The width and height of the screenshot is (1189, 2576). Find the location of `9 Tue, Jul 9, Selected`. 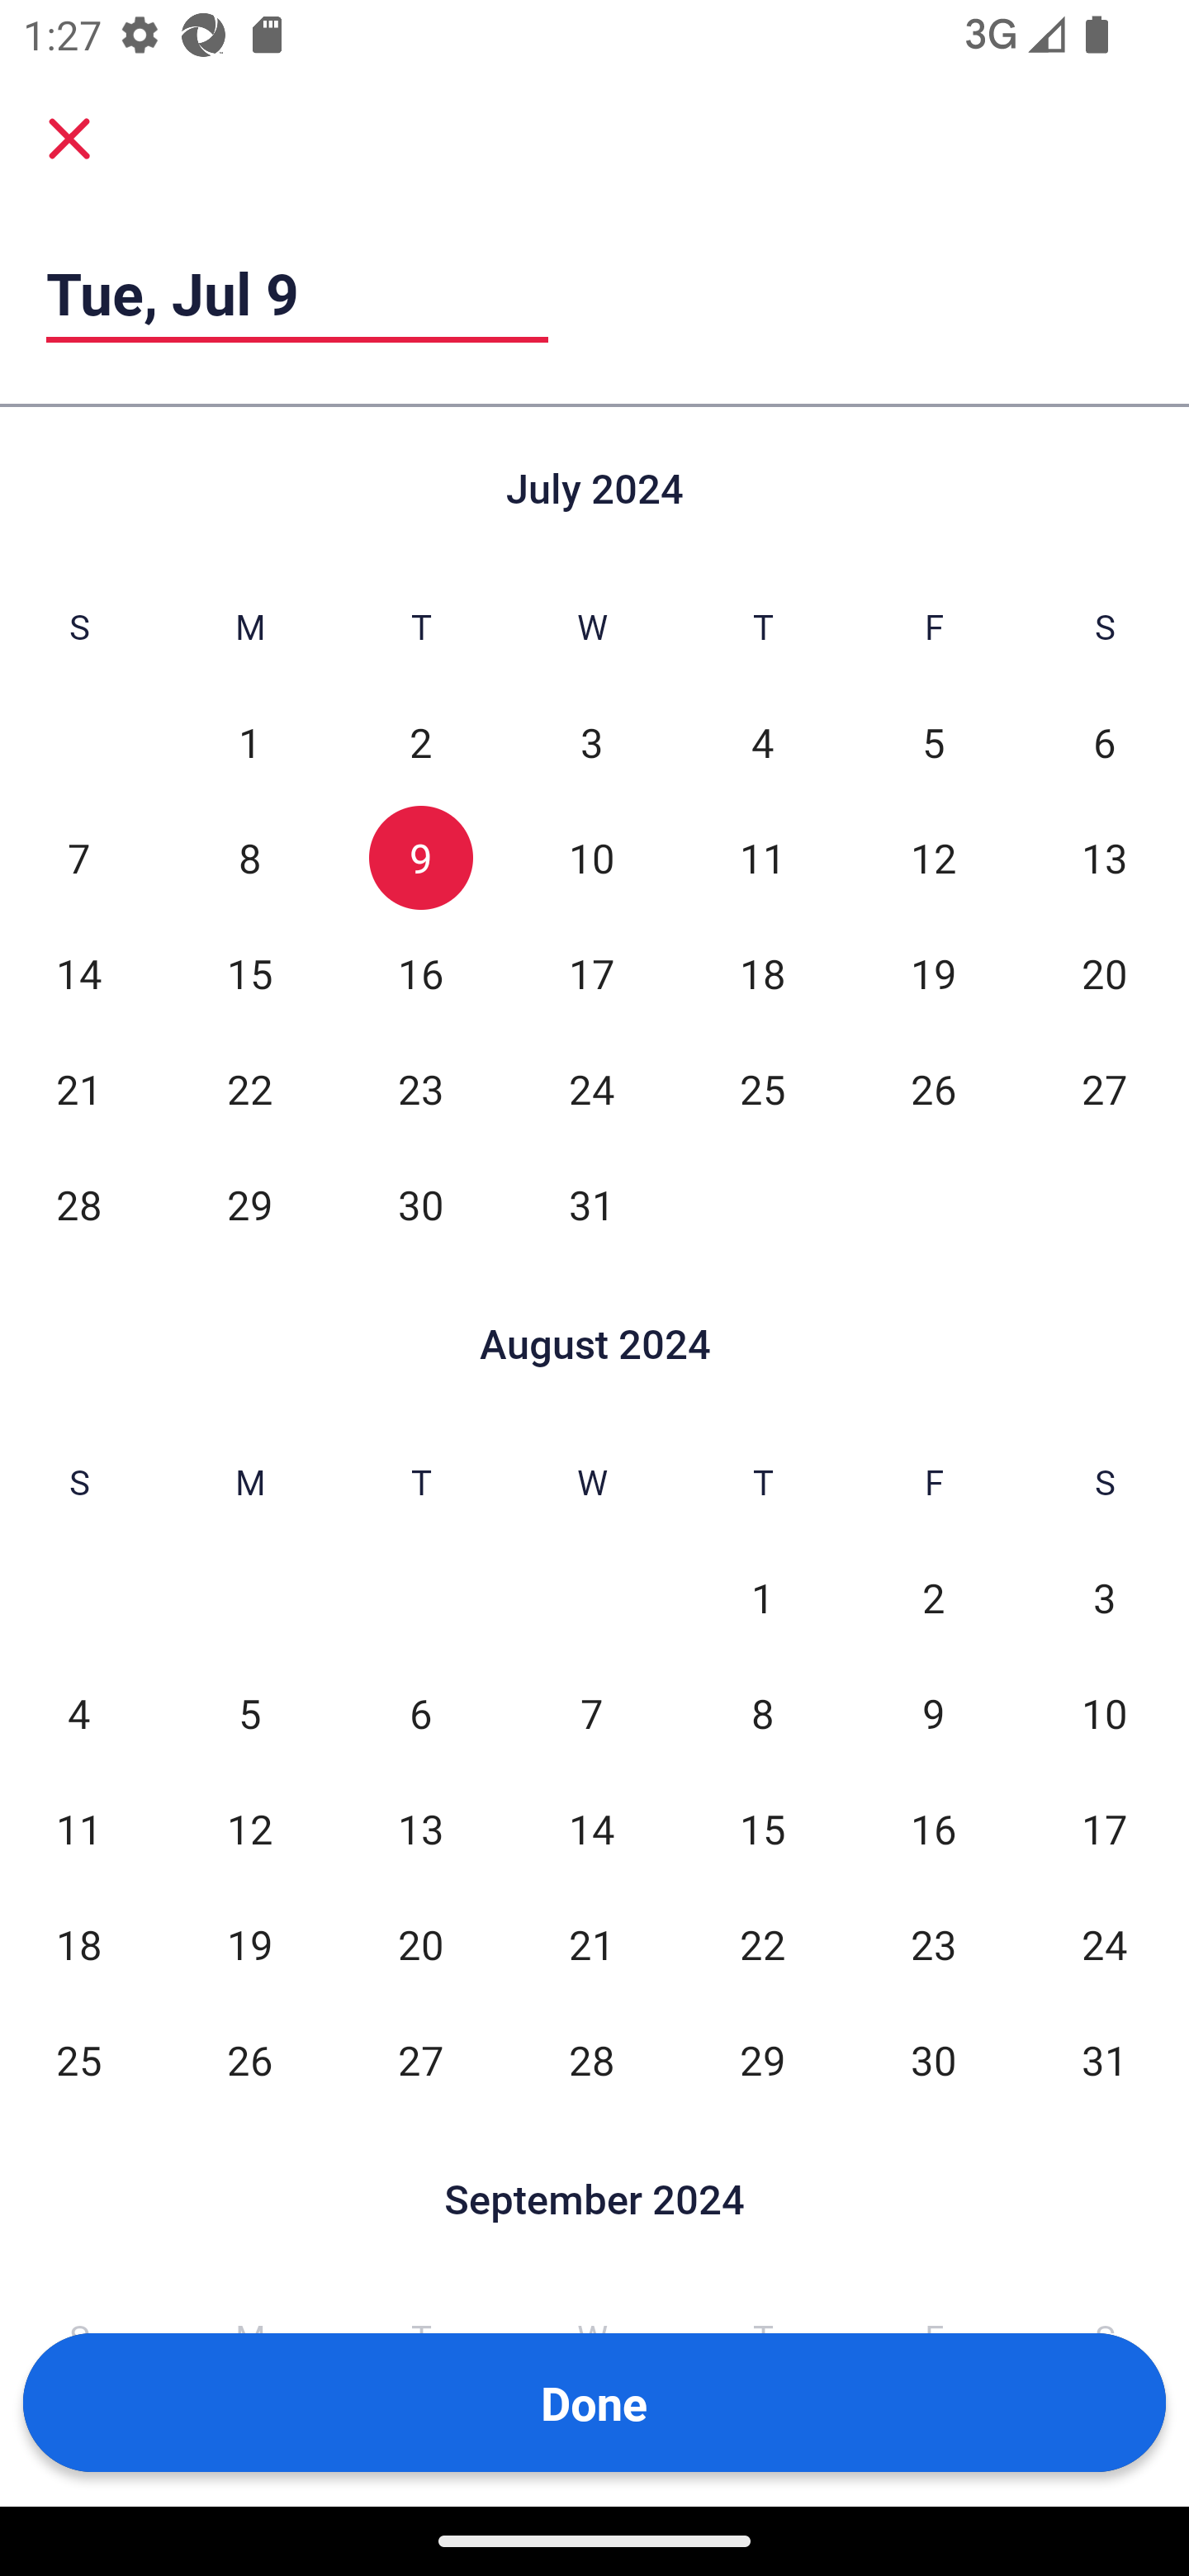

9 Tue, Jul 9, Selected is located at coordinates (421, 857).